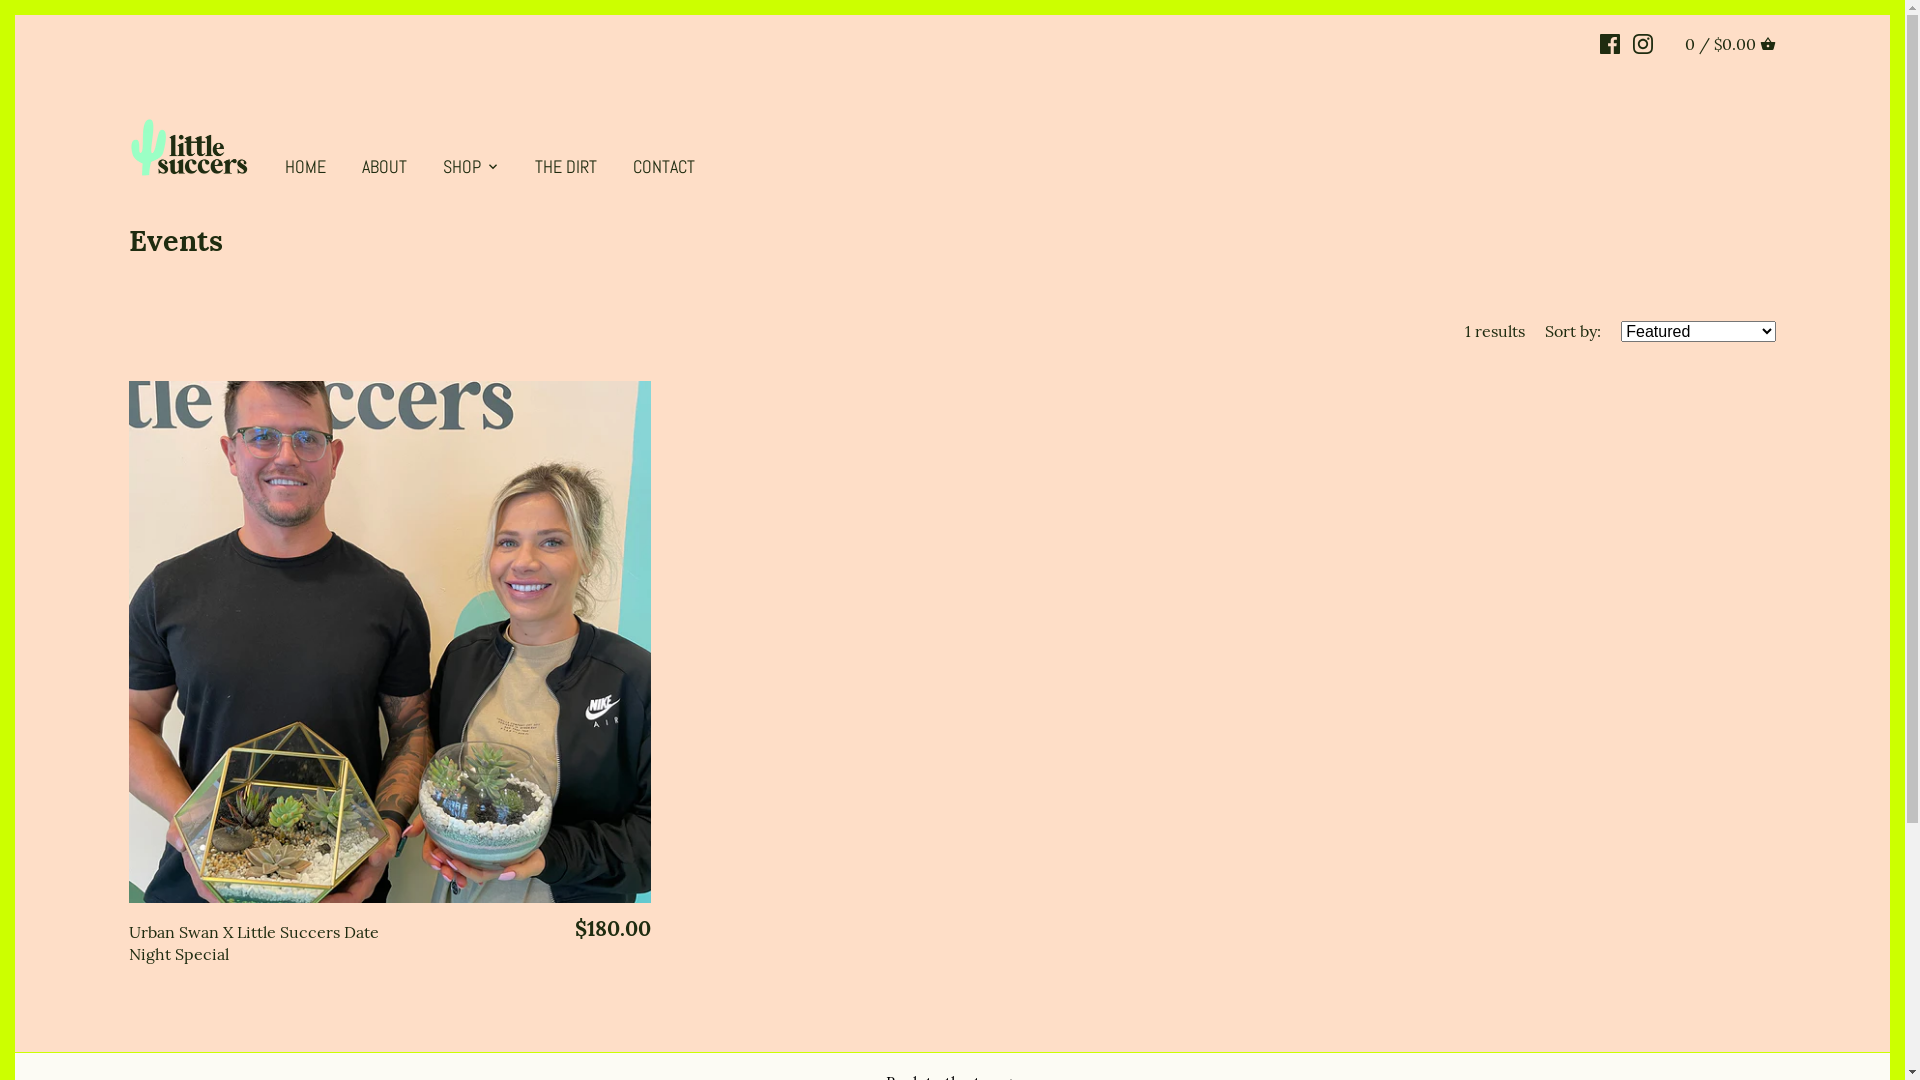 The height and width of the screenshot is (1080, 1920). I want to click on CONTACT, so click(664, 170).